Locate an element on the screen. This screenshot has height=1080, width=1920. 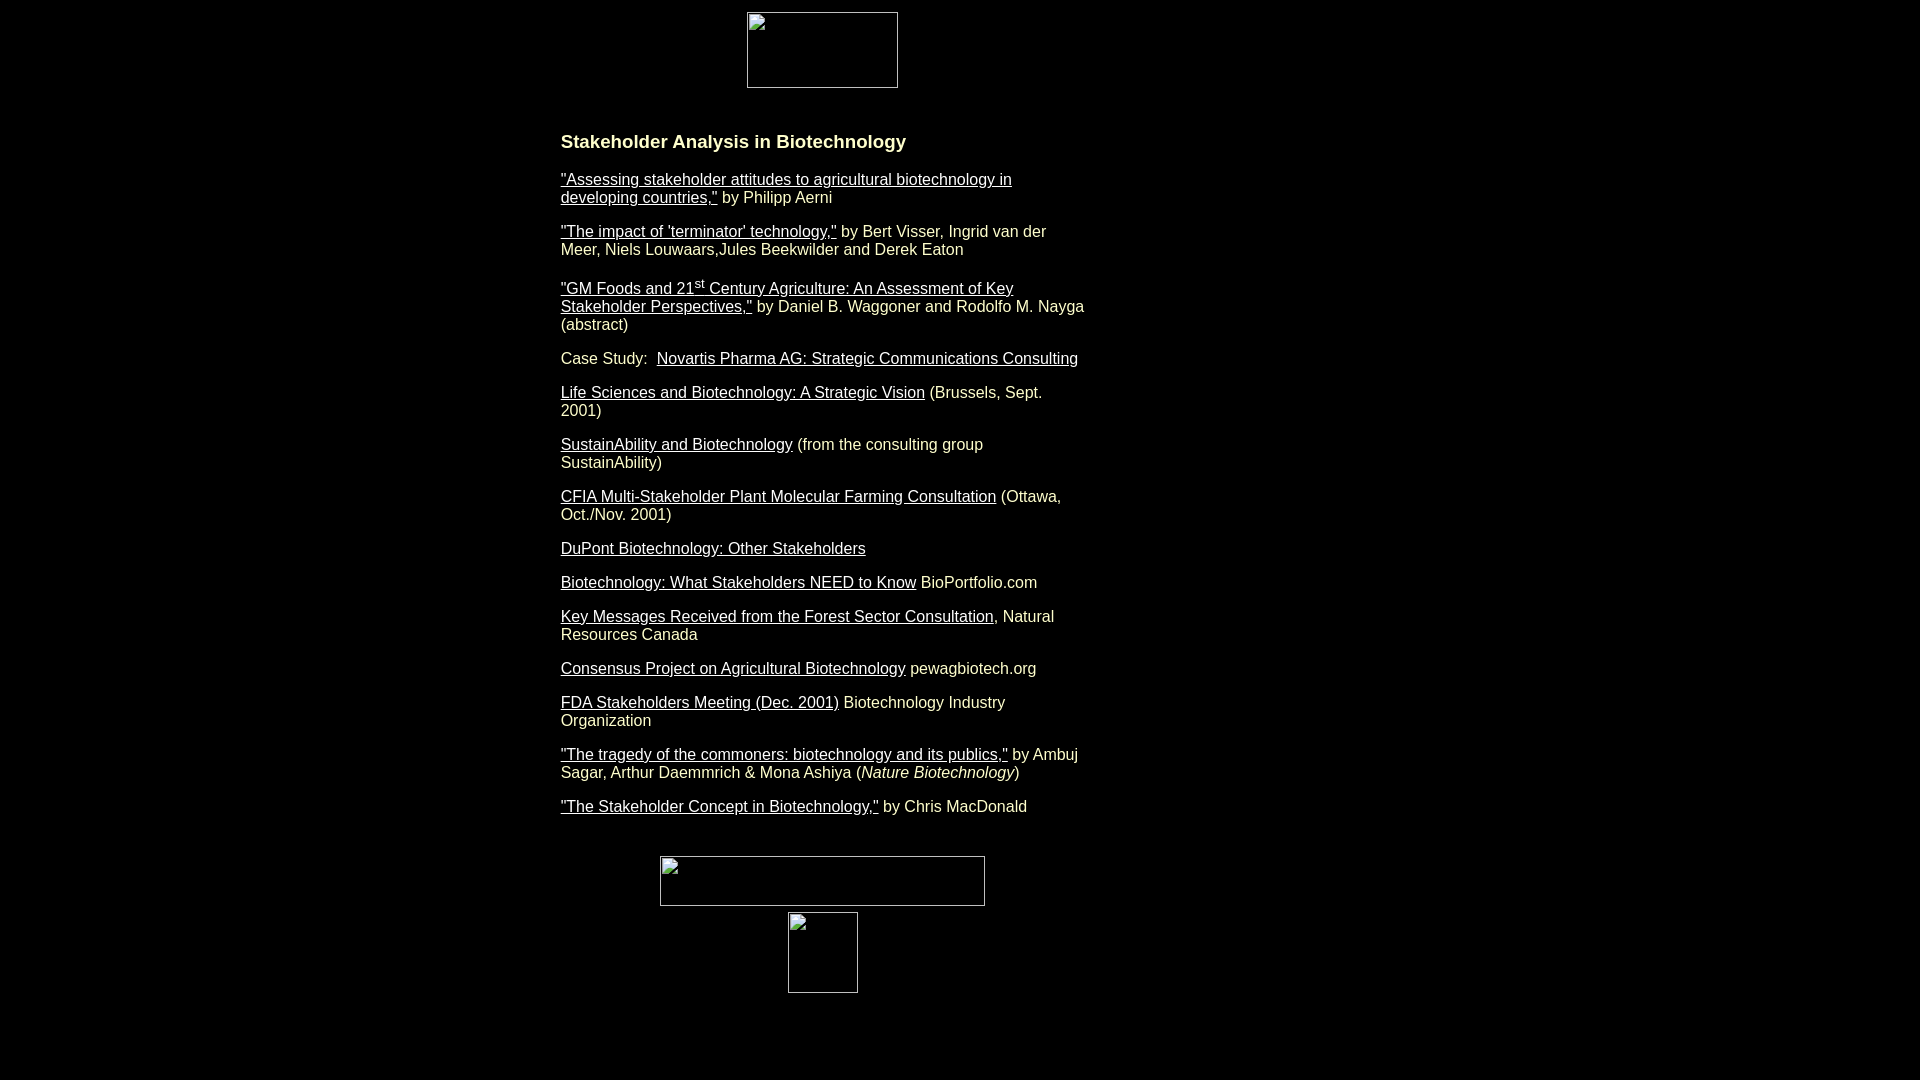
CFIA Multi-Stakeholder Plant Molecular Farming Consultation is located at coordinates (779, 496).